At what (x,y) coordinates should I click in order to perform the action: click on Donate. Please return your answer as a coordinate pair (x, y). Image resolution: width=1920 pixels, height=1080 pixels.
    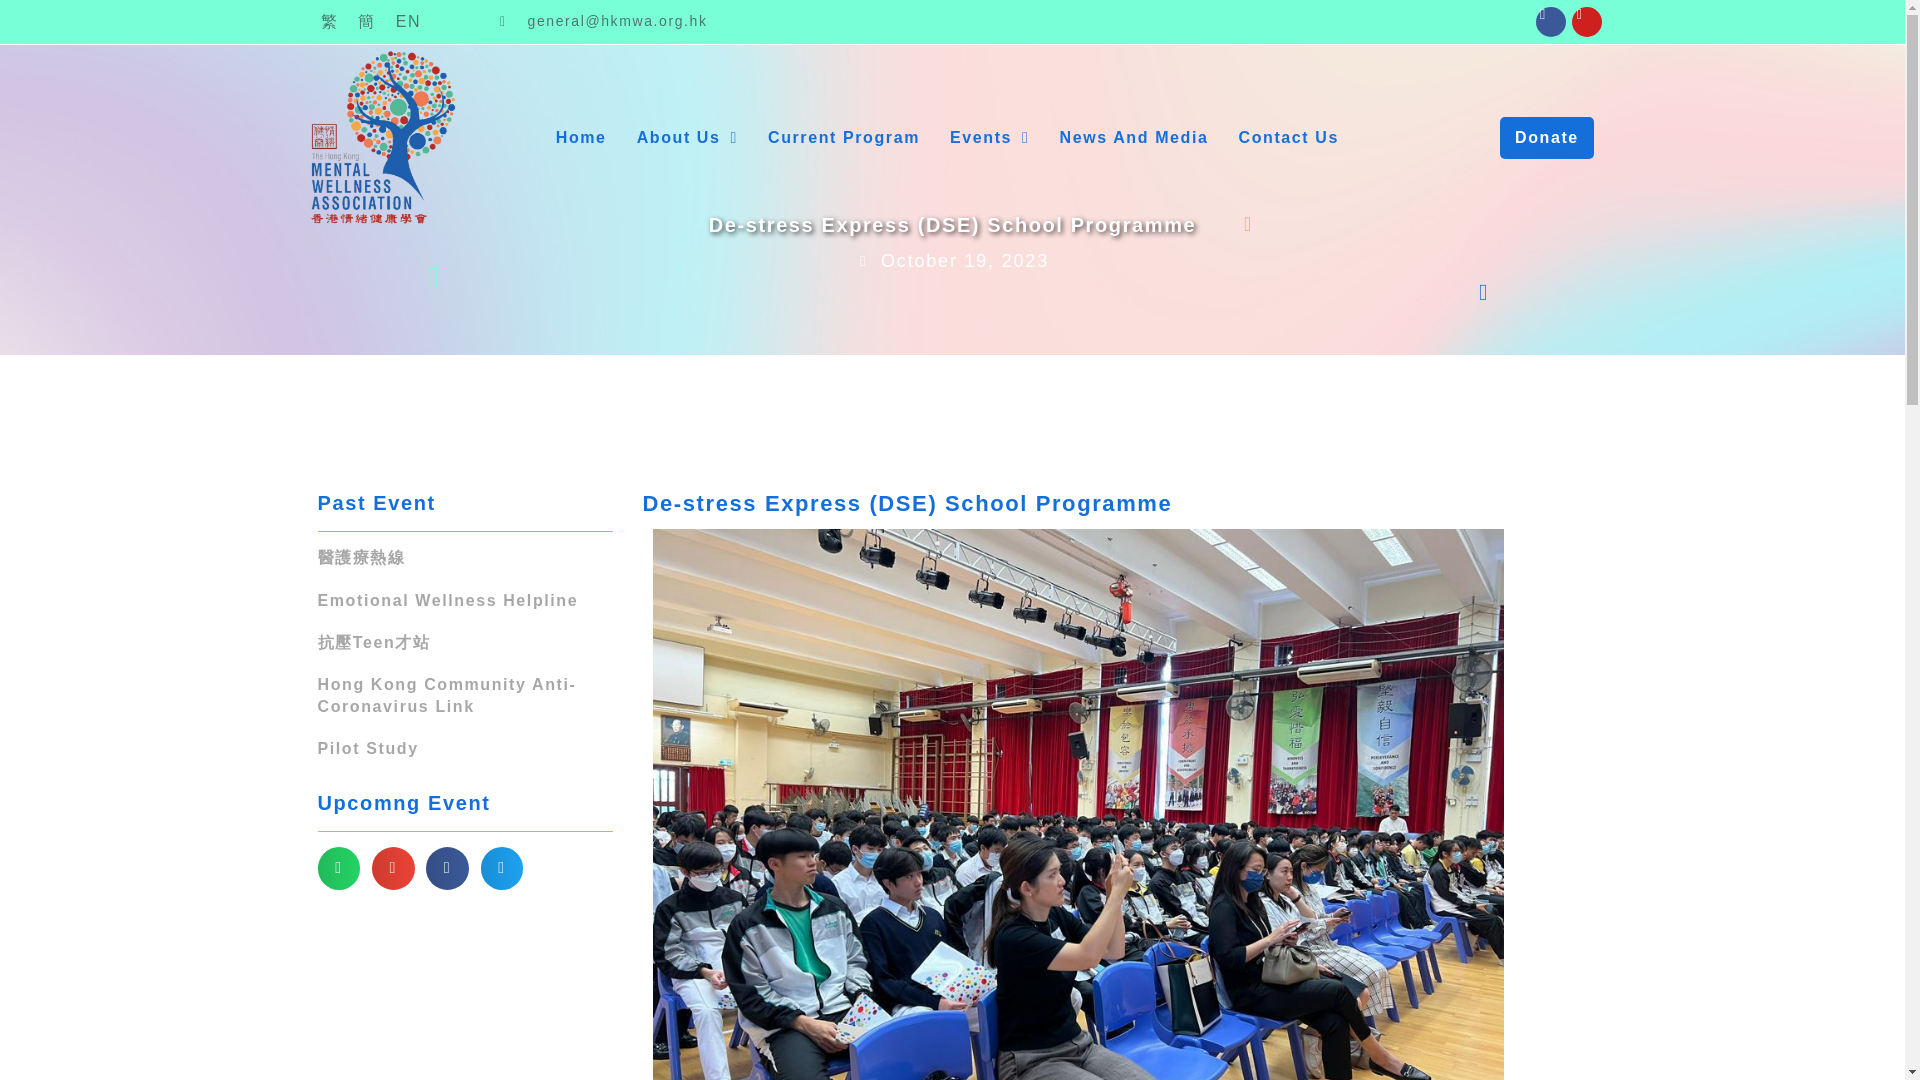
    Looking at the image, I should click on (1546, 137).